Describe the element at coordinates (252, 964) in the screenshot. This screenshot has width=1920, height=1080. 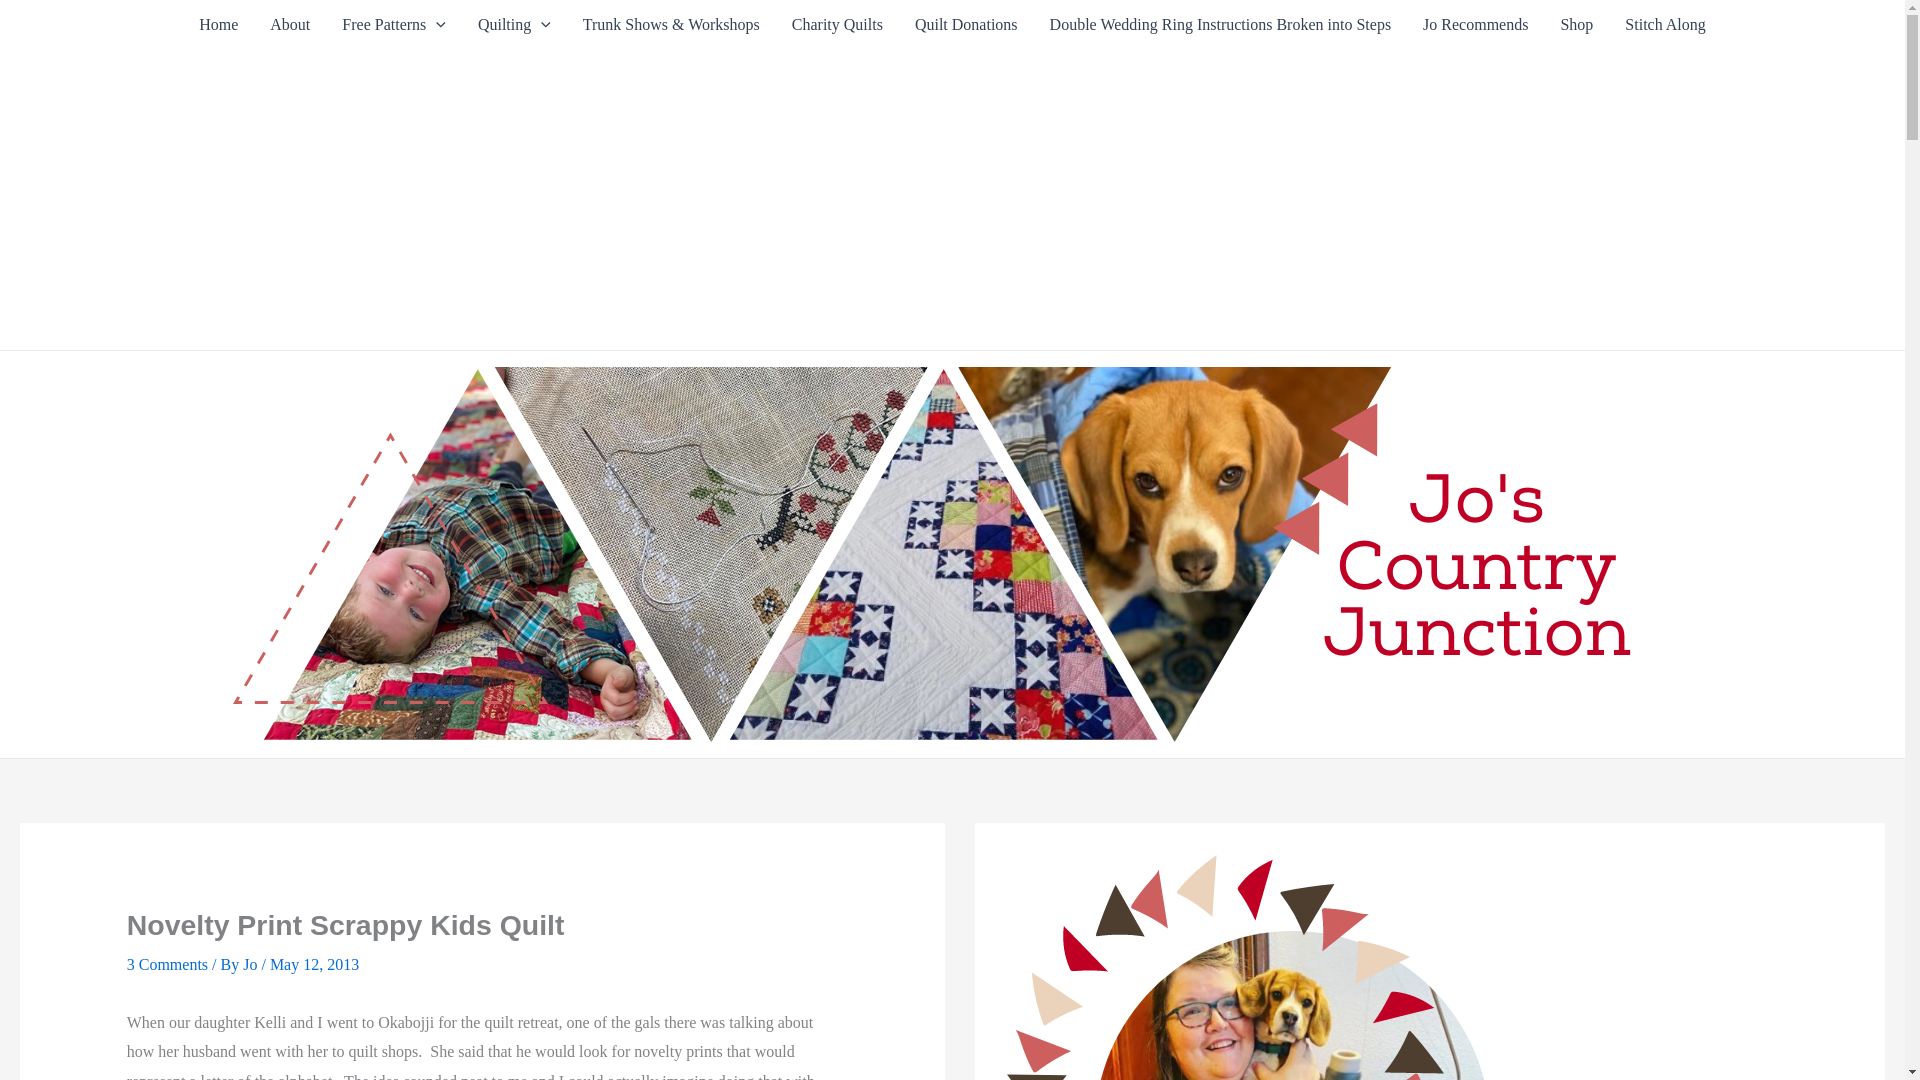
I see `View all posts by Jo` at that location.